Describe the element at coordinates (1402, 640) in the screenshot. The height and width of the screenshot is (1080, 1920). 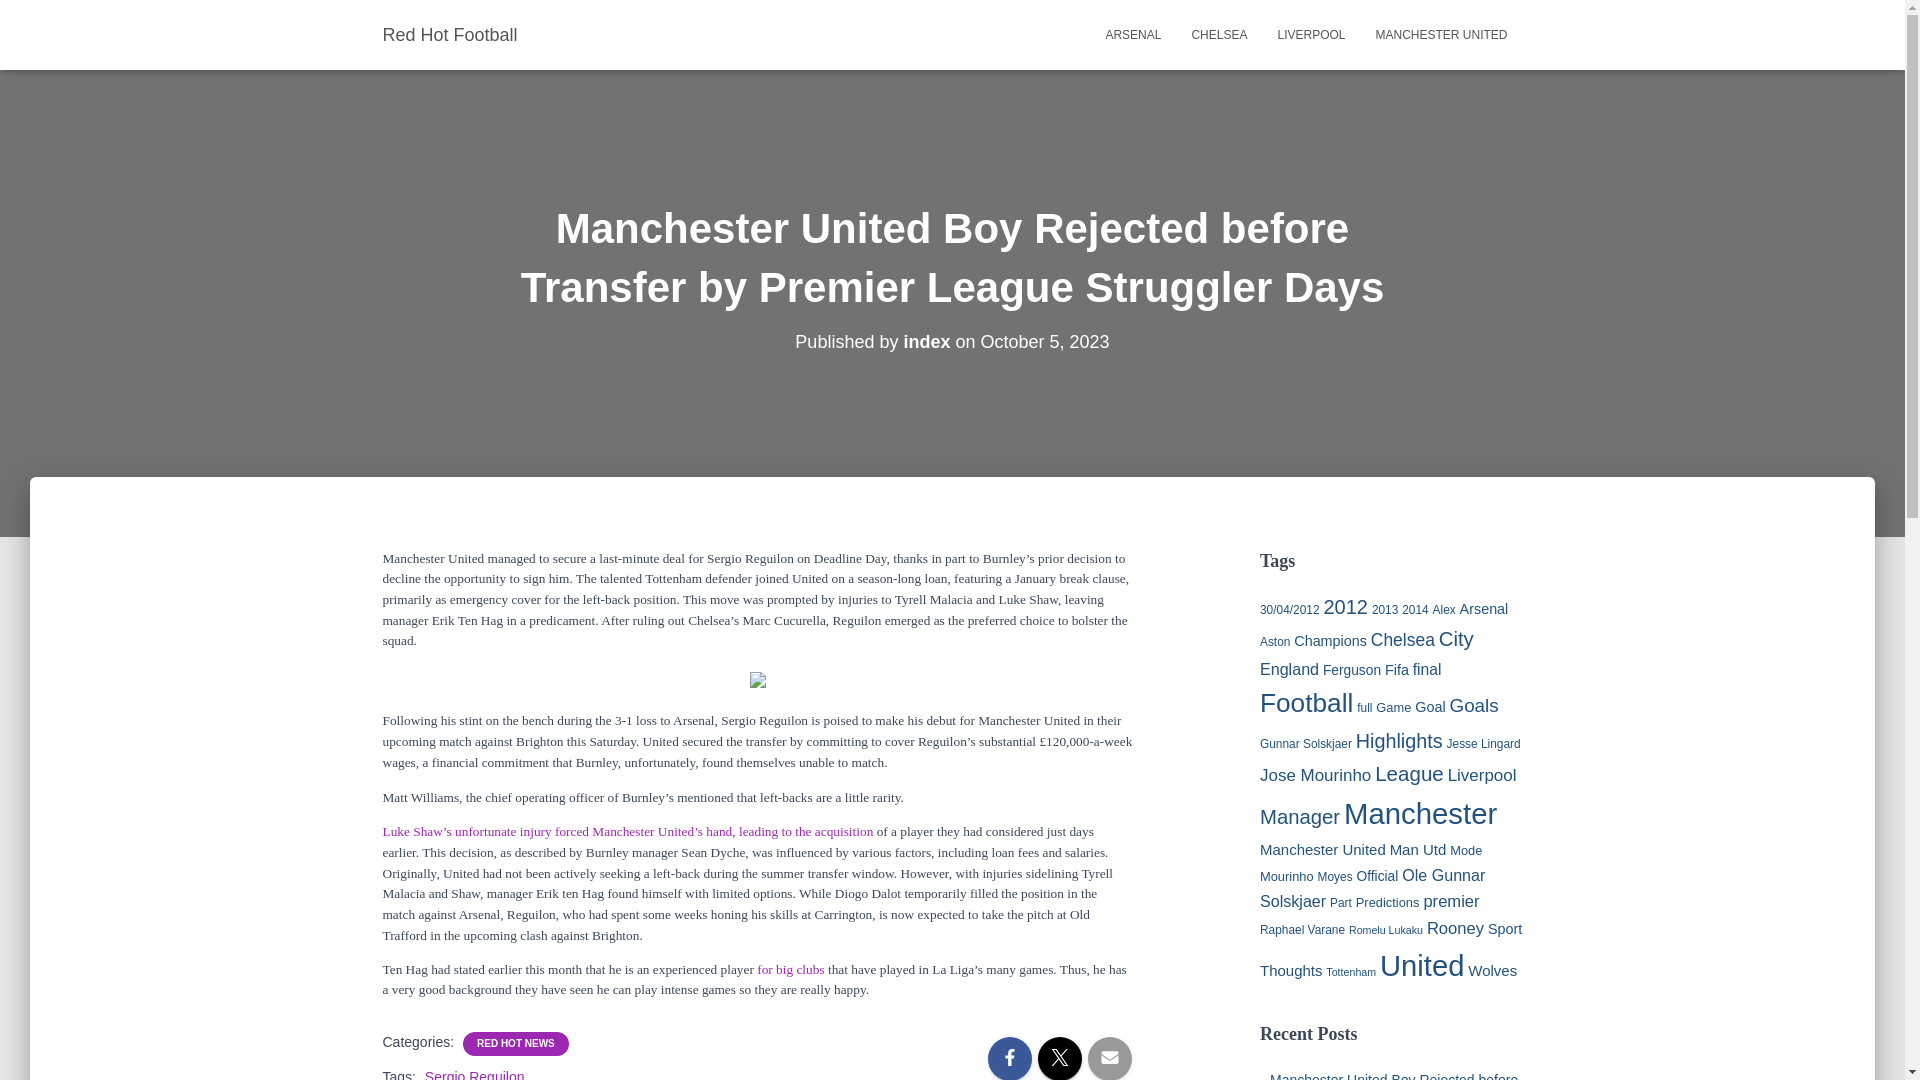
I see `Chelsea` at that location.